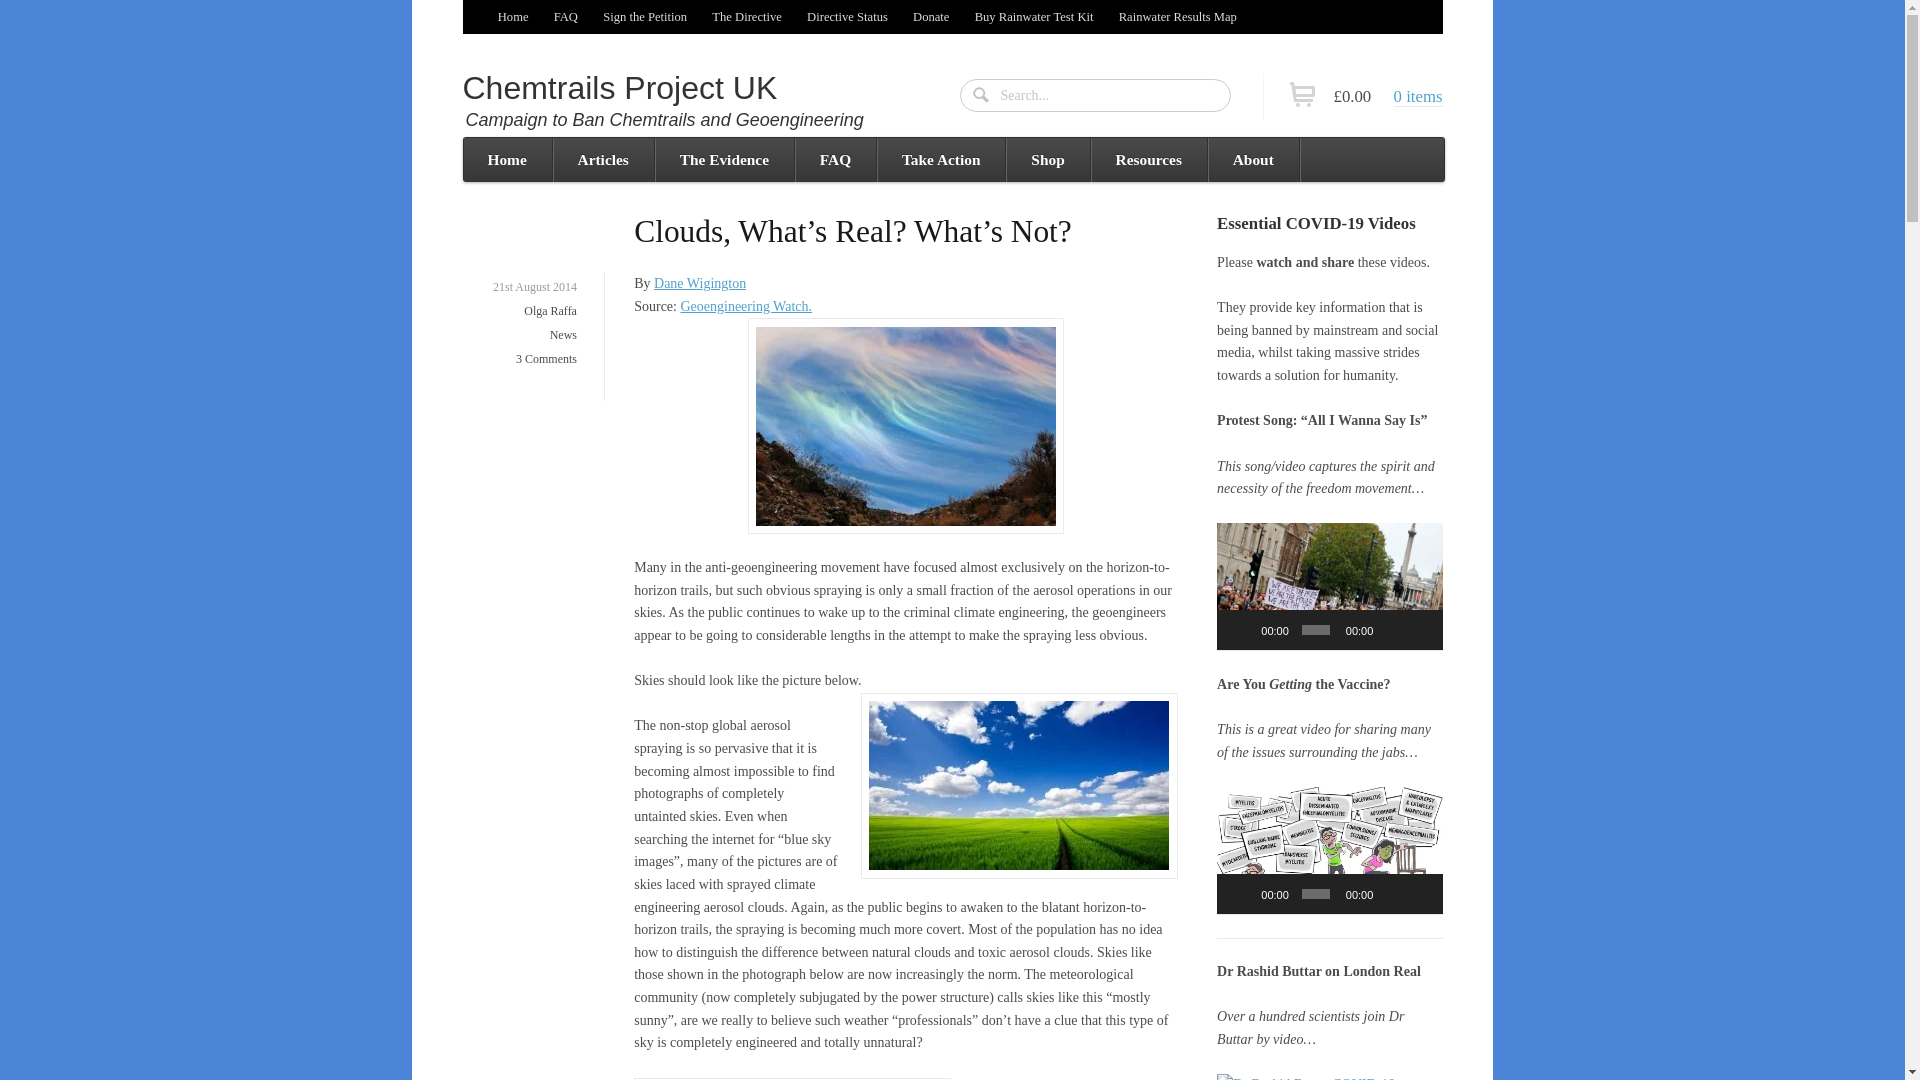 This screenshot has height=1080, width=1920. Describe the element at coordinates (724, 160) in the screenshot. I see `The Evidence` at that location.